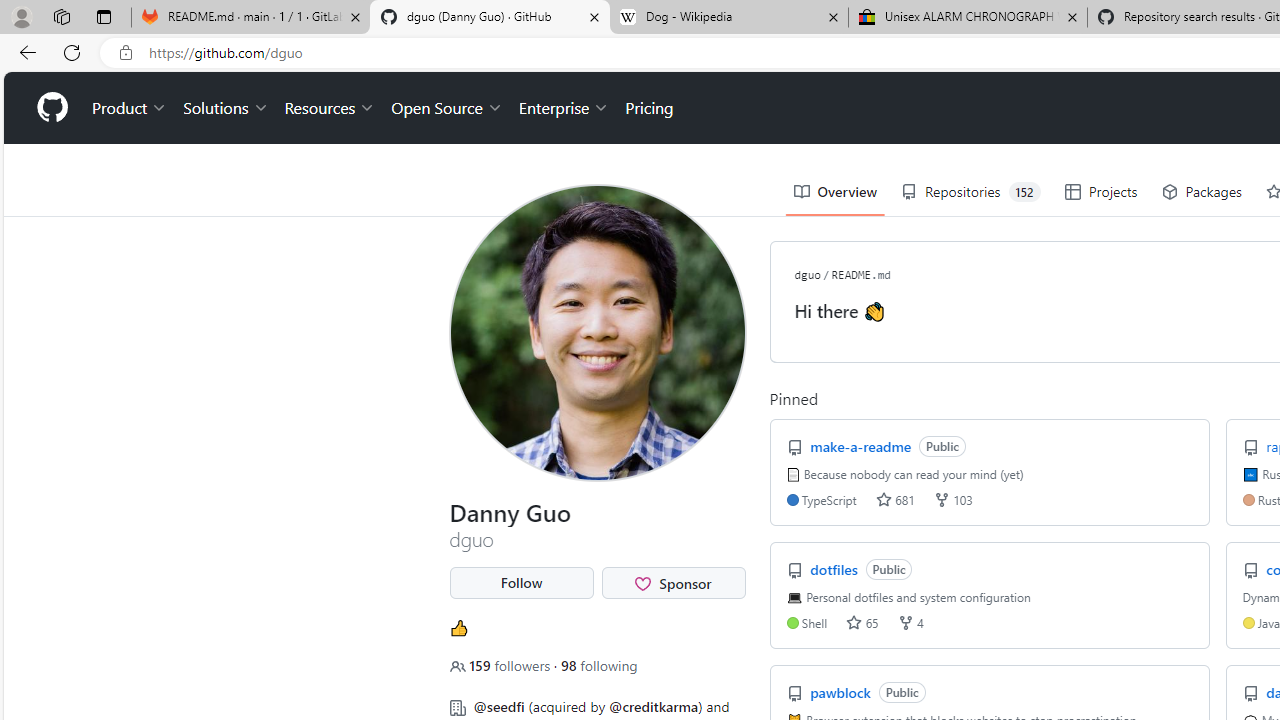  What do you see at coordinates (330, 108) in the screenshot?
I see `Resources` at bounding box center [330, 108].